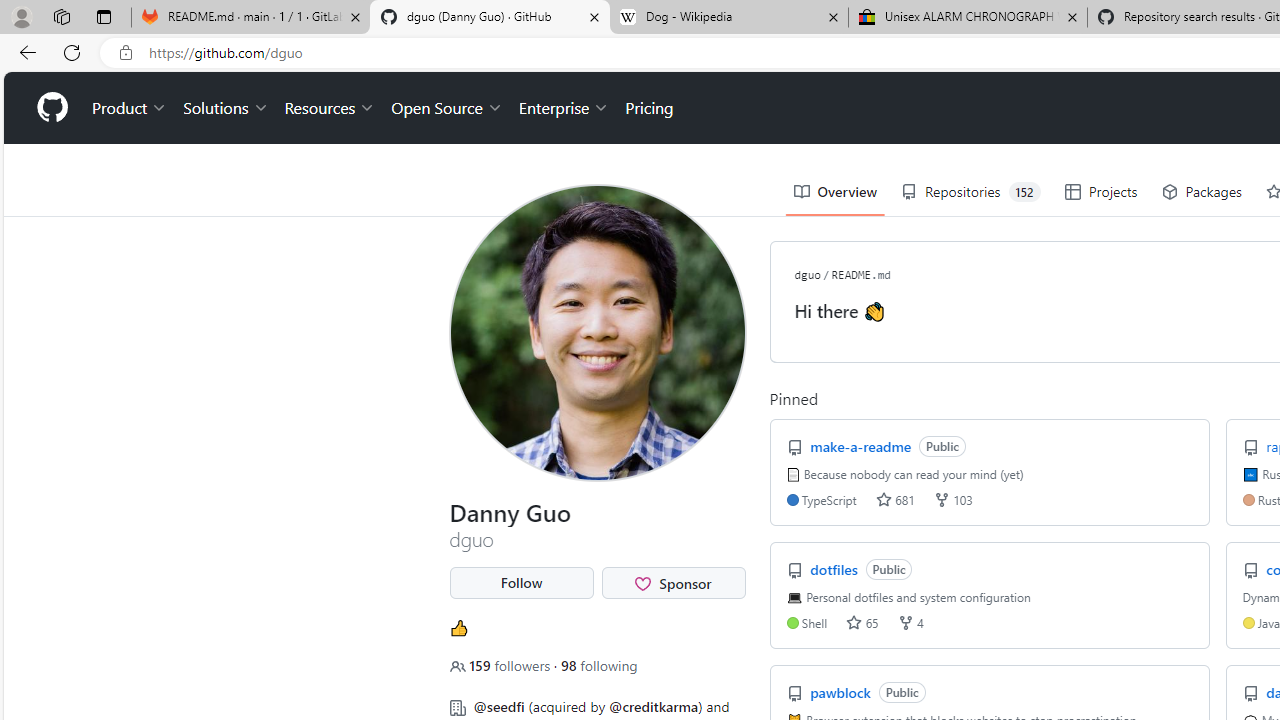  What do you see at coordinates (330, 108) in the screenshot?
I see `Resources` at bounding box center [330, 108].